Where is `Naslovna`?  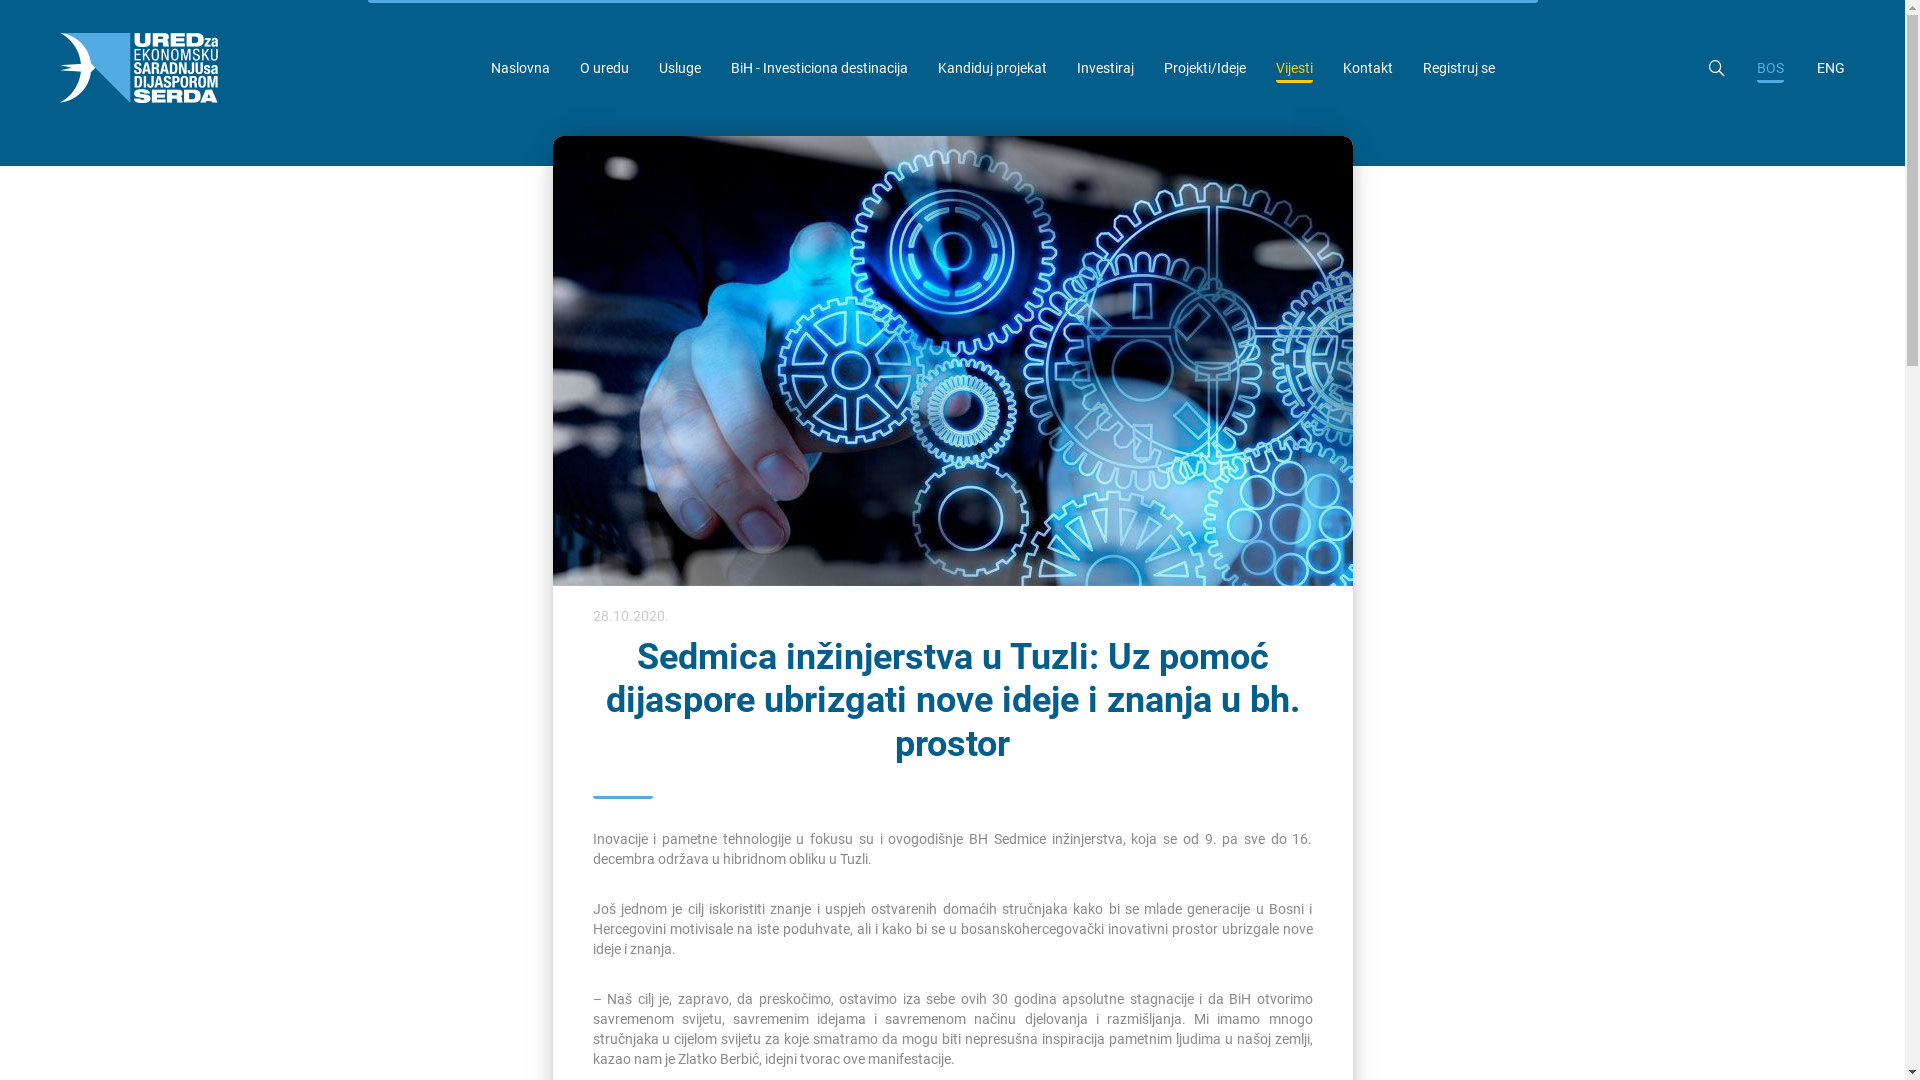 Naslovna is located at coordinates (519, 68).